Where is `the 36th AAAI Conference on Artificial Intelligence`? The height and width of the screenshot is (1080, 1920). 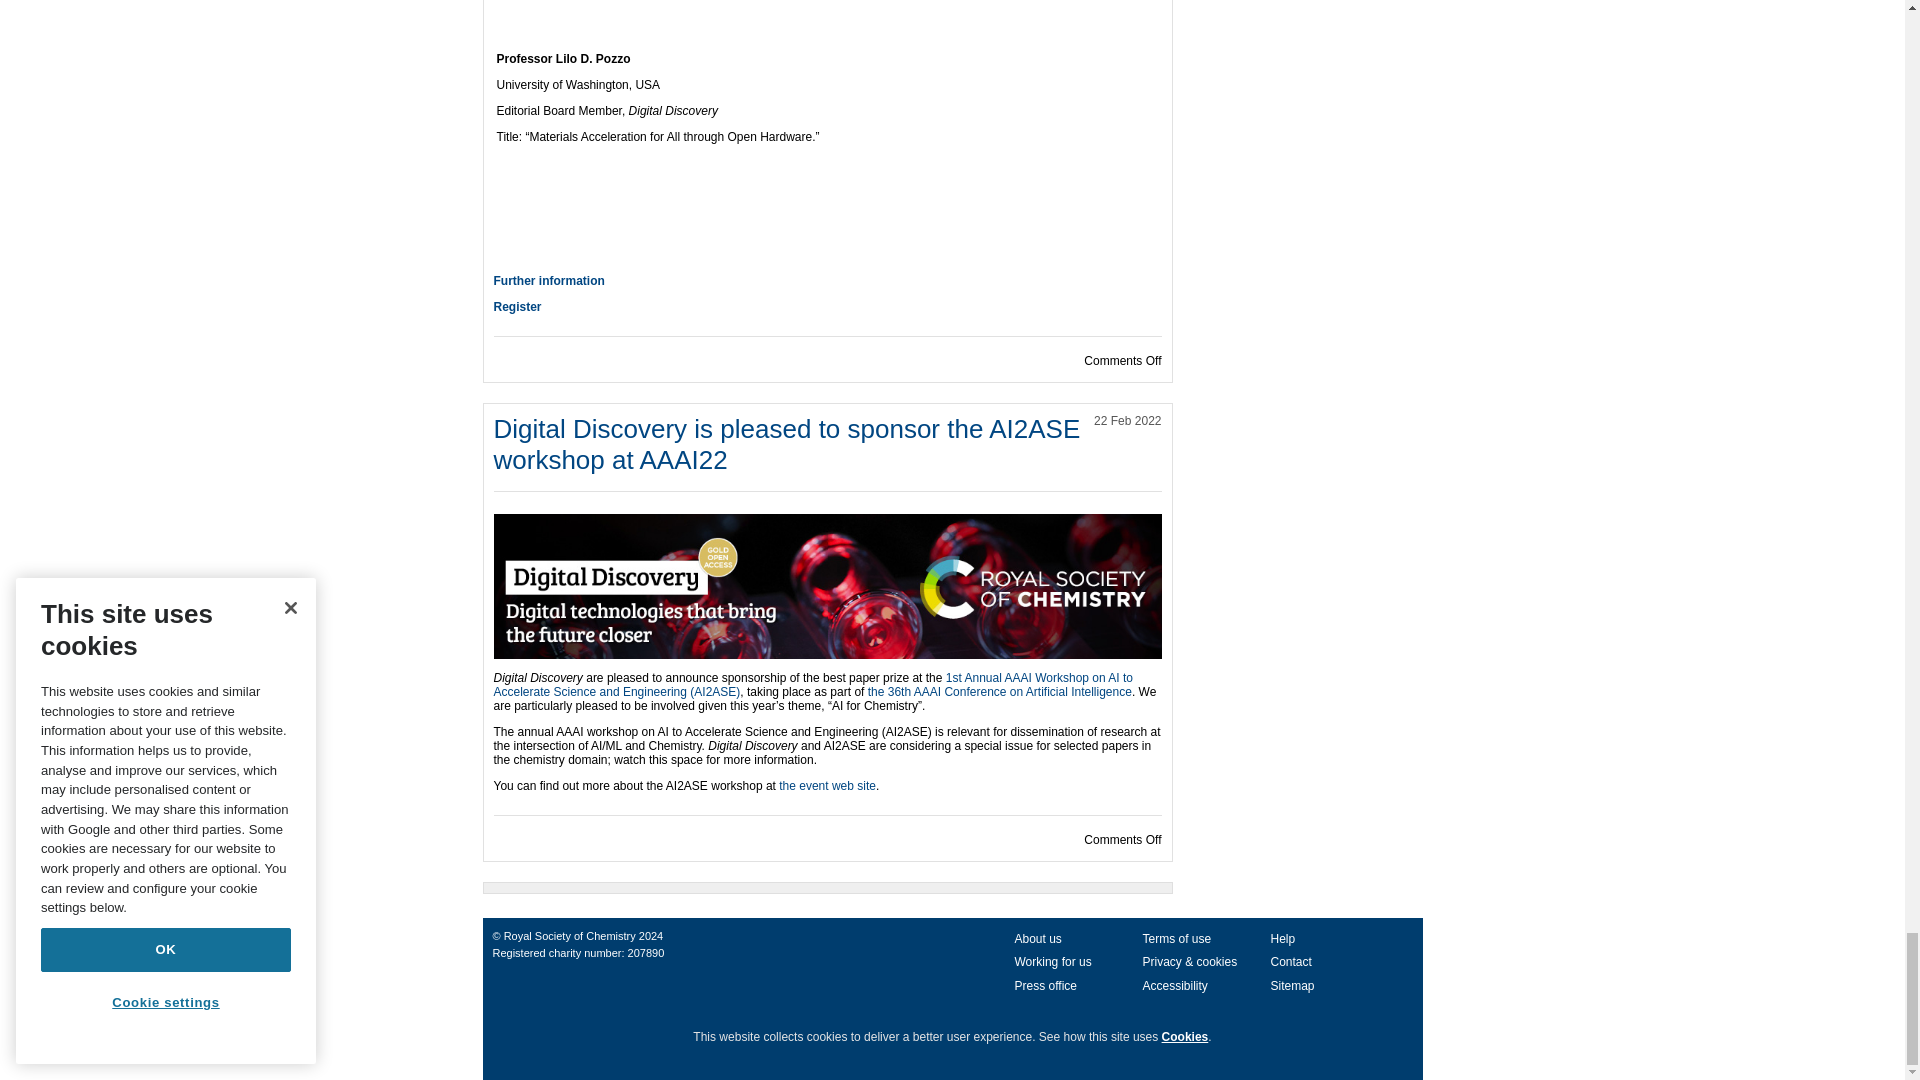
the 36th AAAI Conference on Artificial Intelligence is located at coordinates (1000, 691).